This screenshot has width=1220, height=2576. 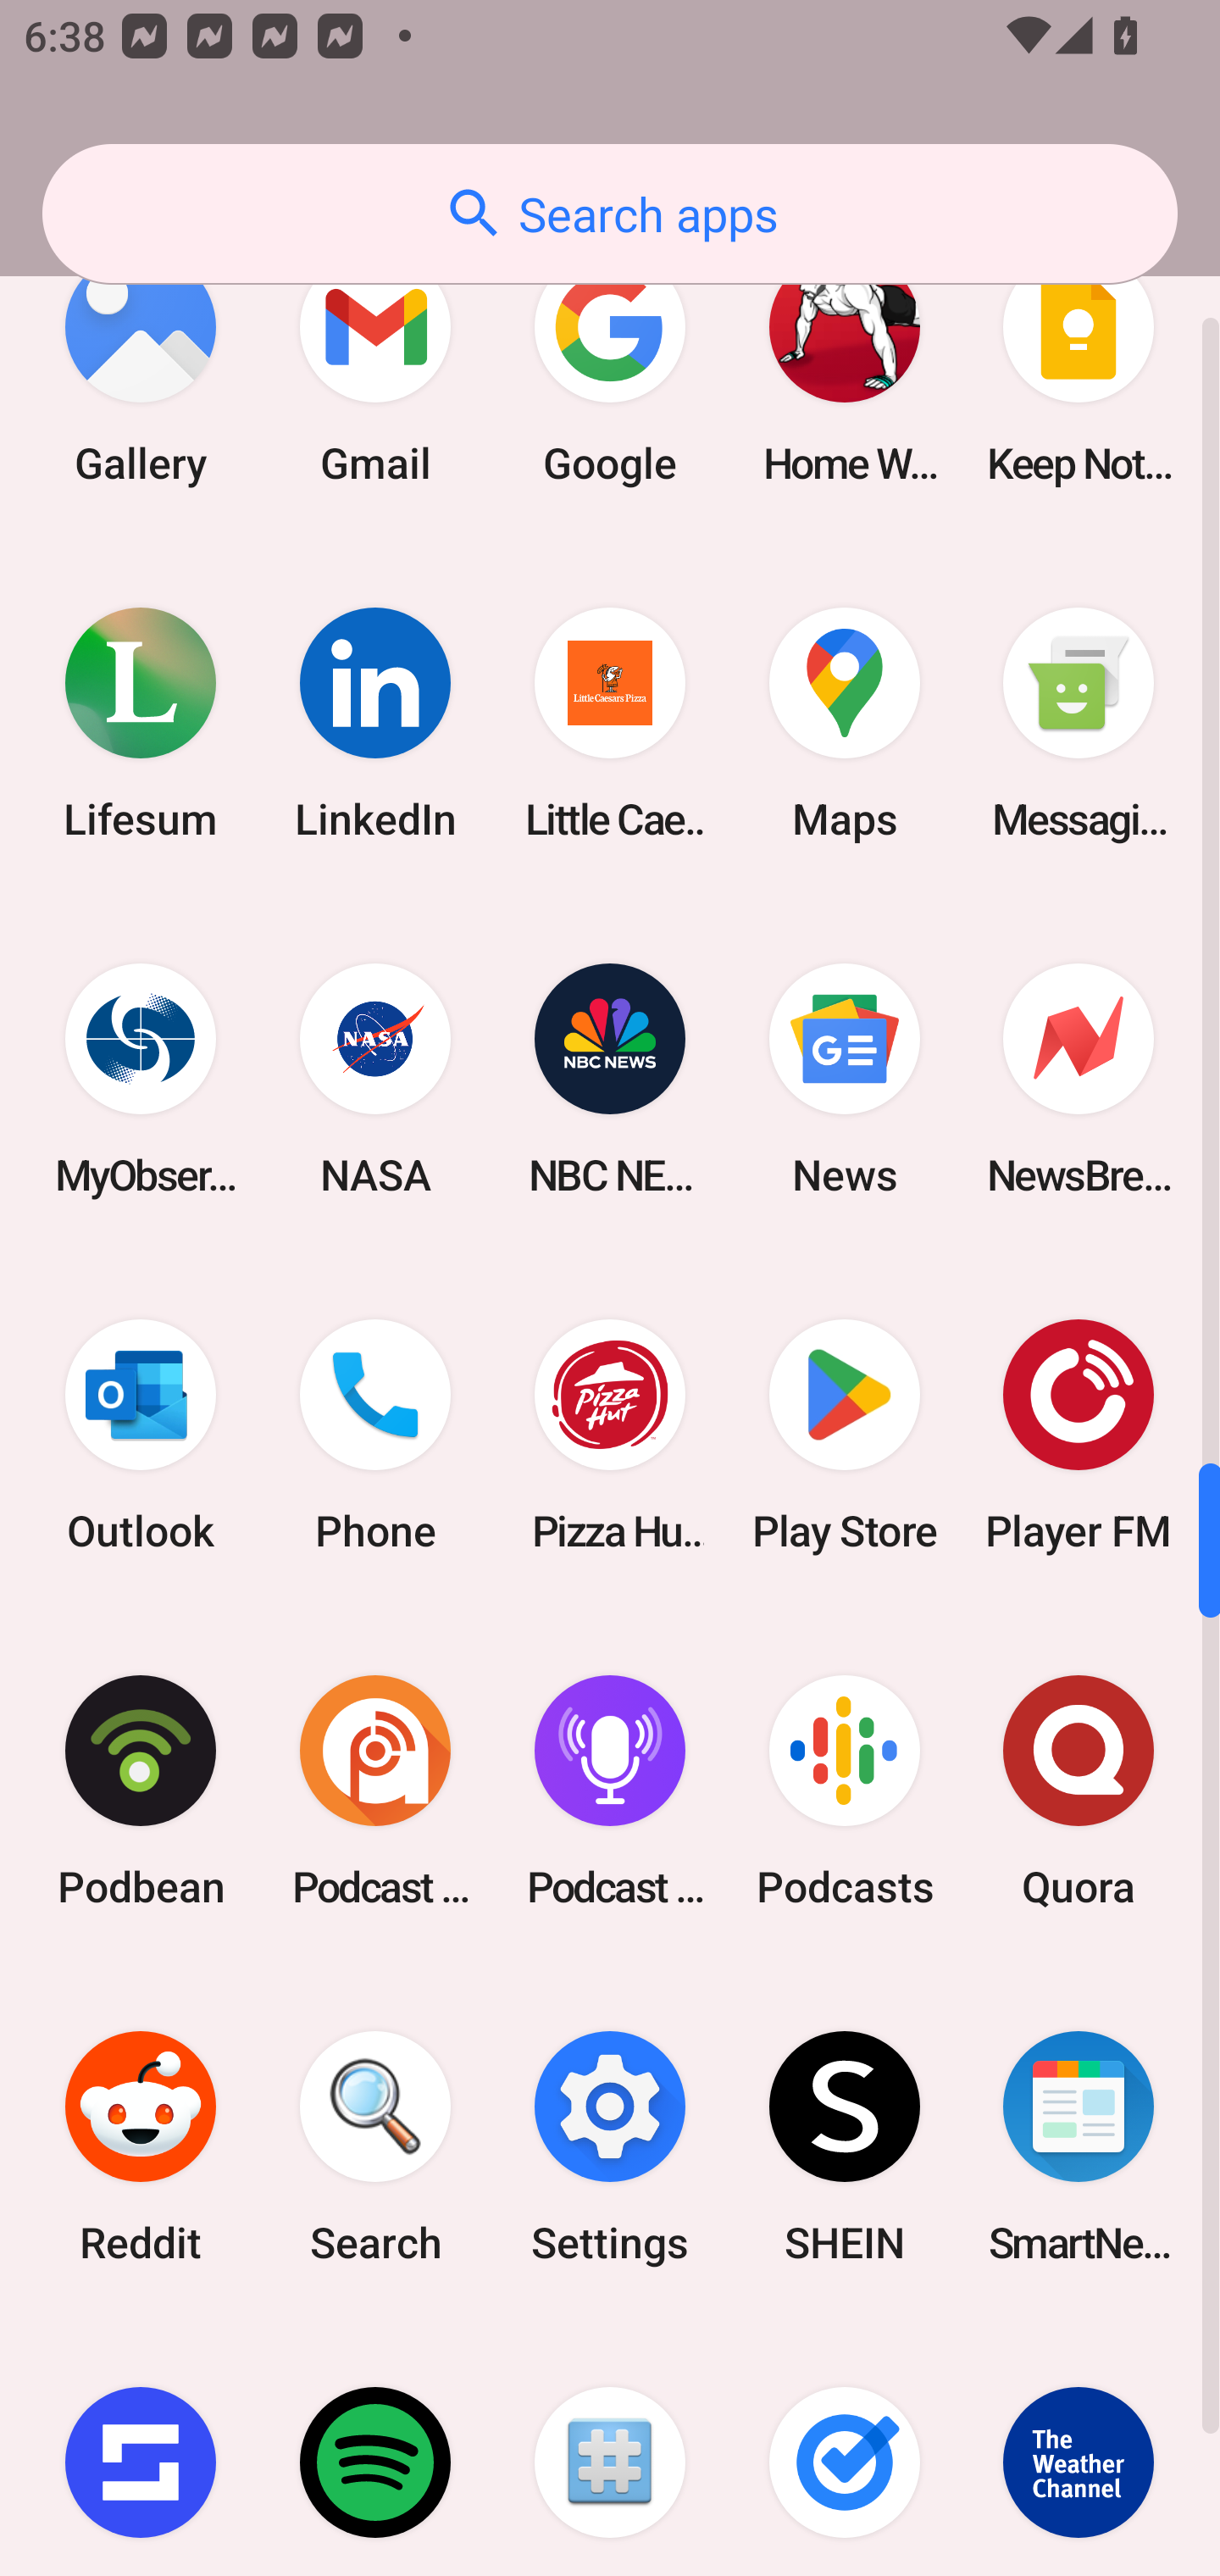 What do you see at coordinates (141, 2451) in the screenshot?
I see `Sofascore` at bounding box center [141, 2451].